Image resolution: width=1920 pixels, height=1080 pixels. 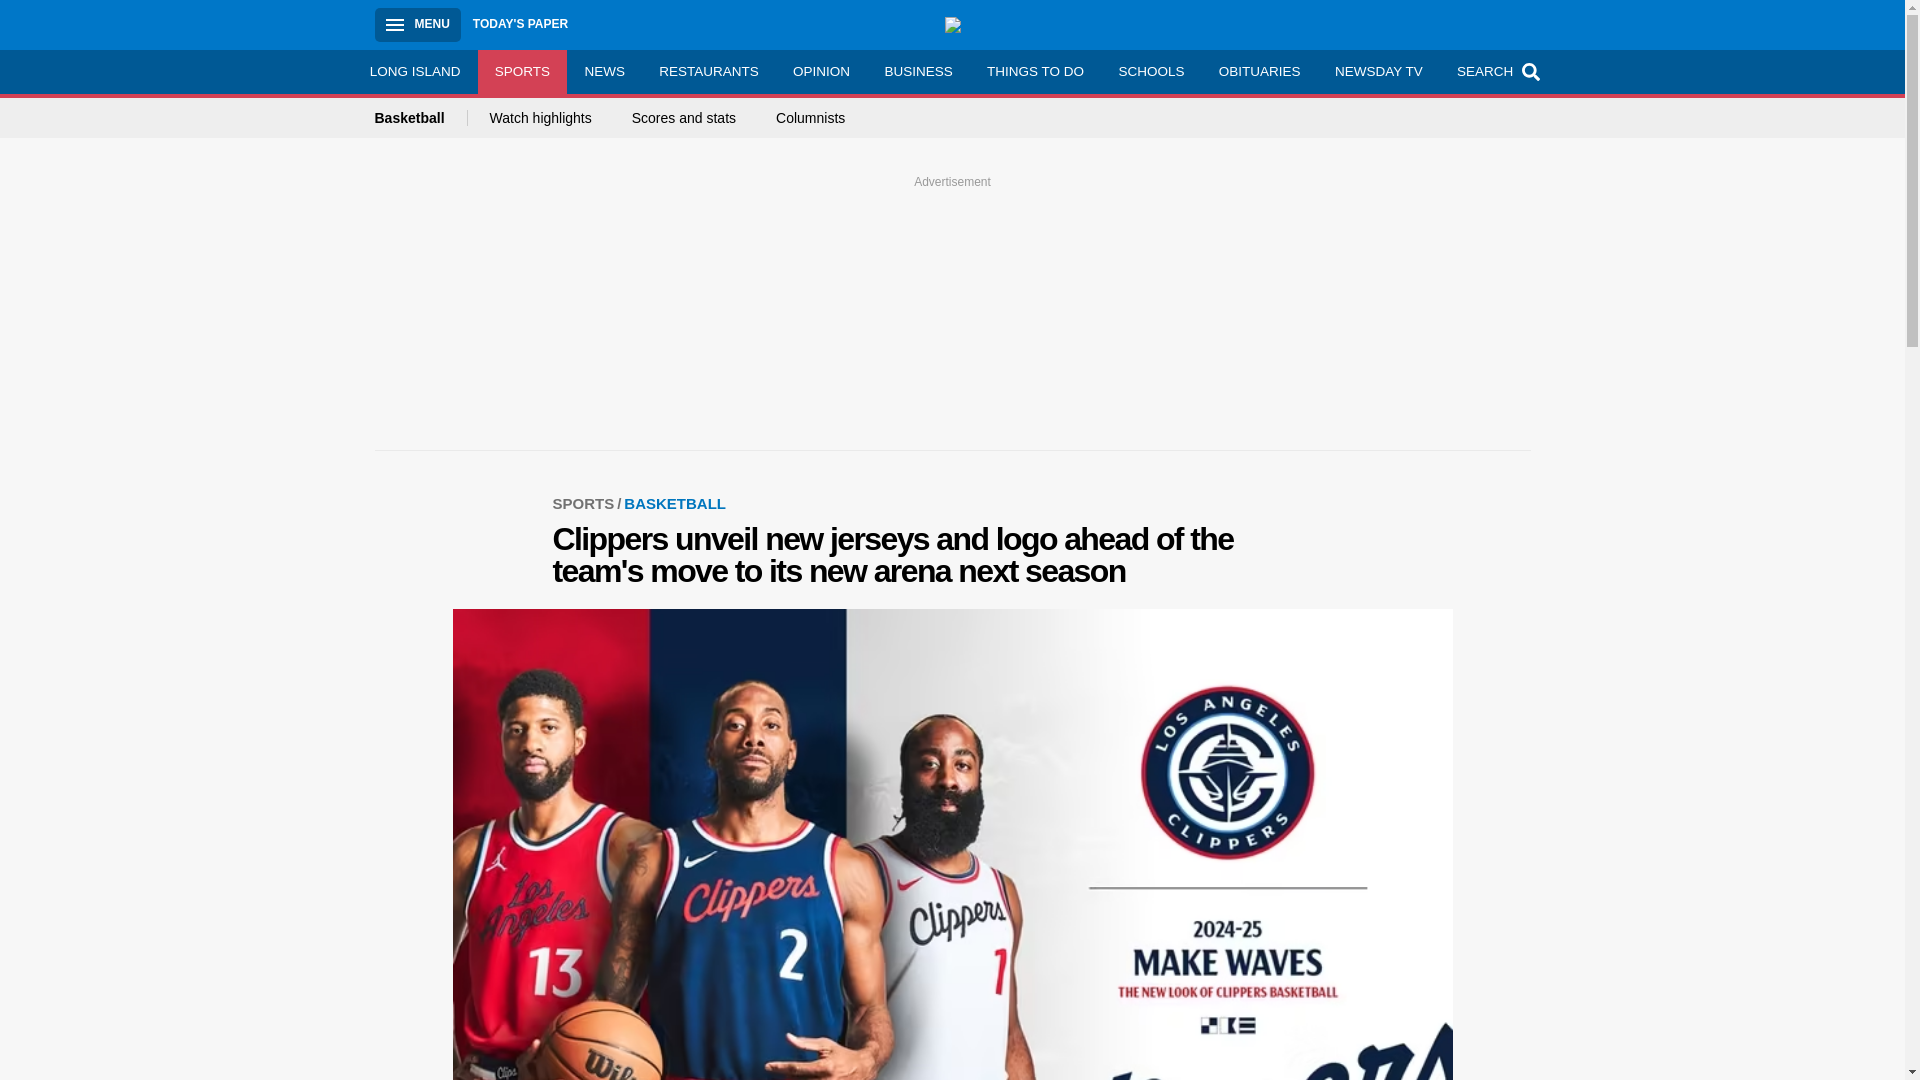 What do you see at coordinates (417, 24) in the screenshot?
I see `MENU` at bounding box center [417, 24].